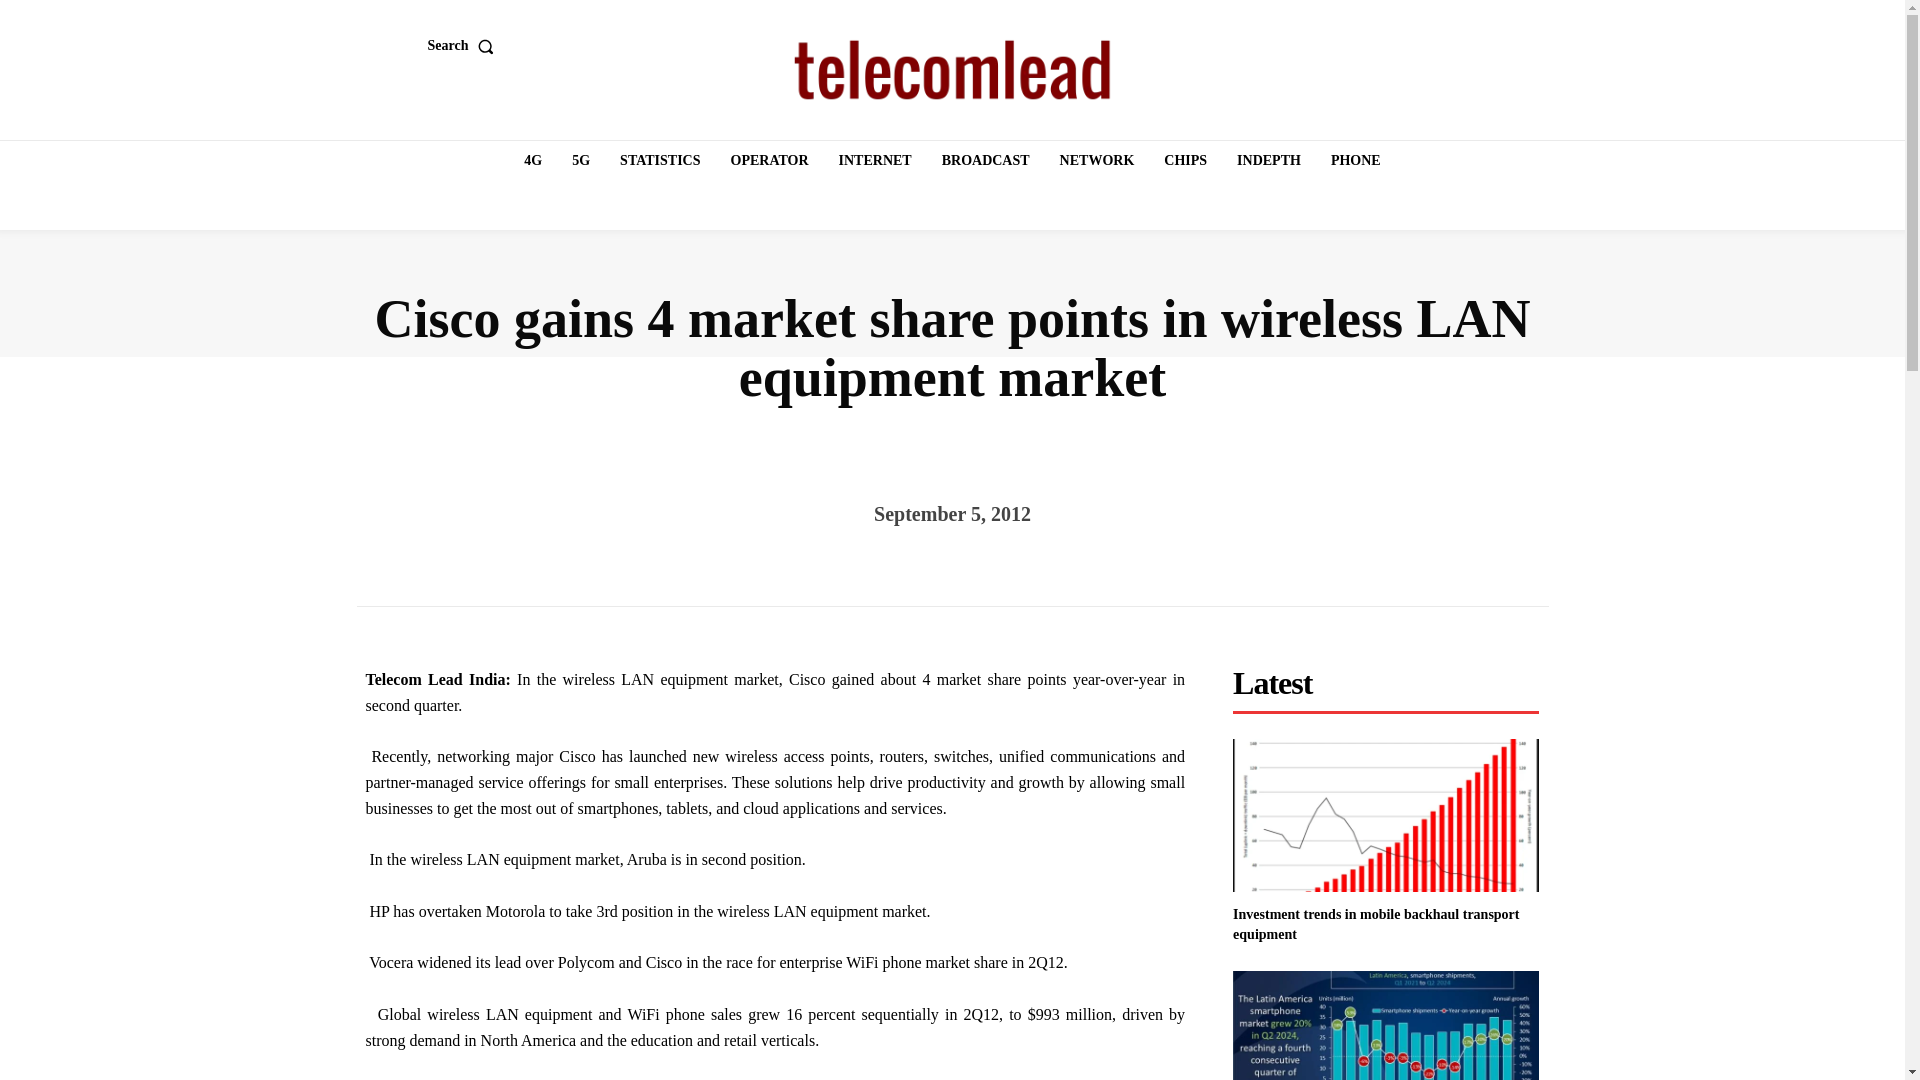 The image size is (1920, 1080). I want to click on INTERNET, so click(875, 161).